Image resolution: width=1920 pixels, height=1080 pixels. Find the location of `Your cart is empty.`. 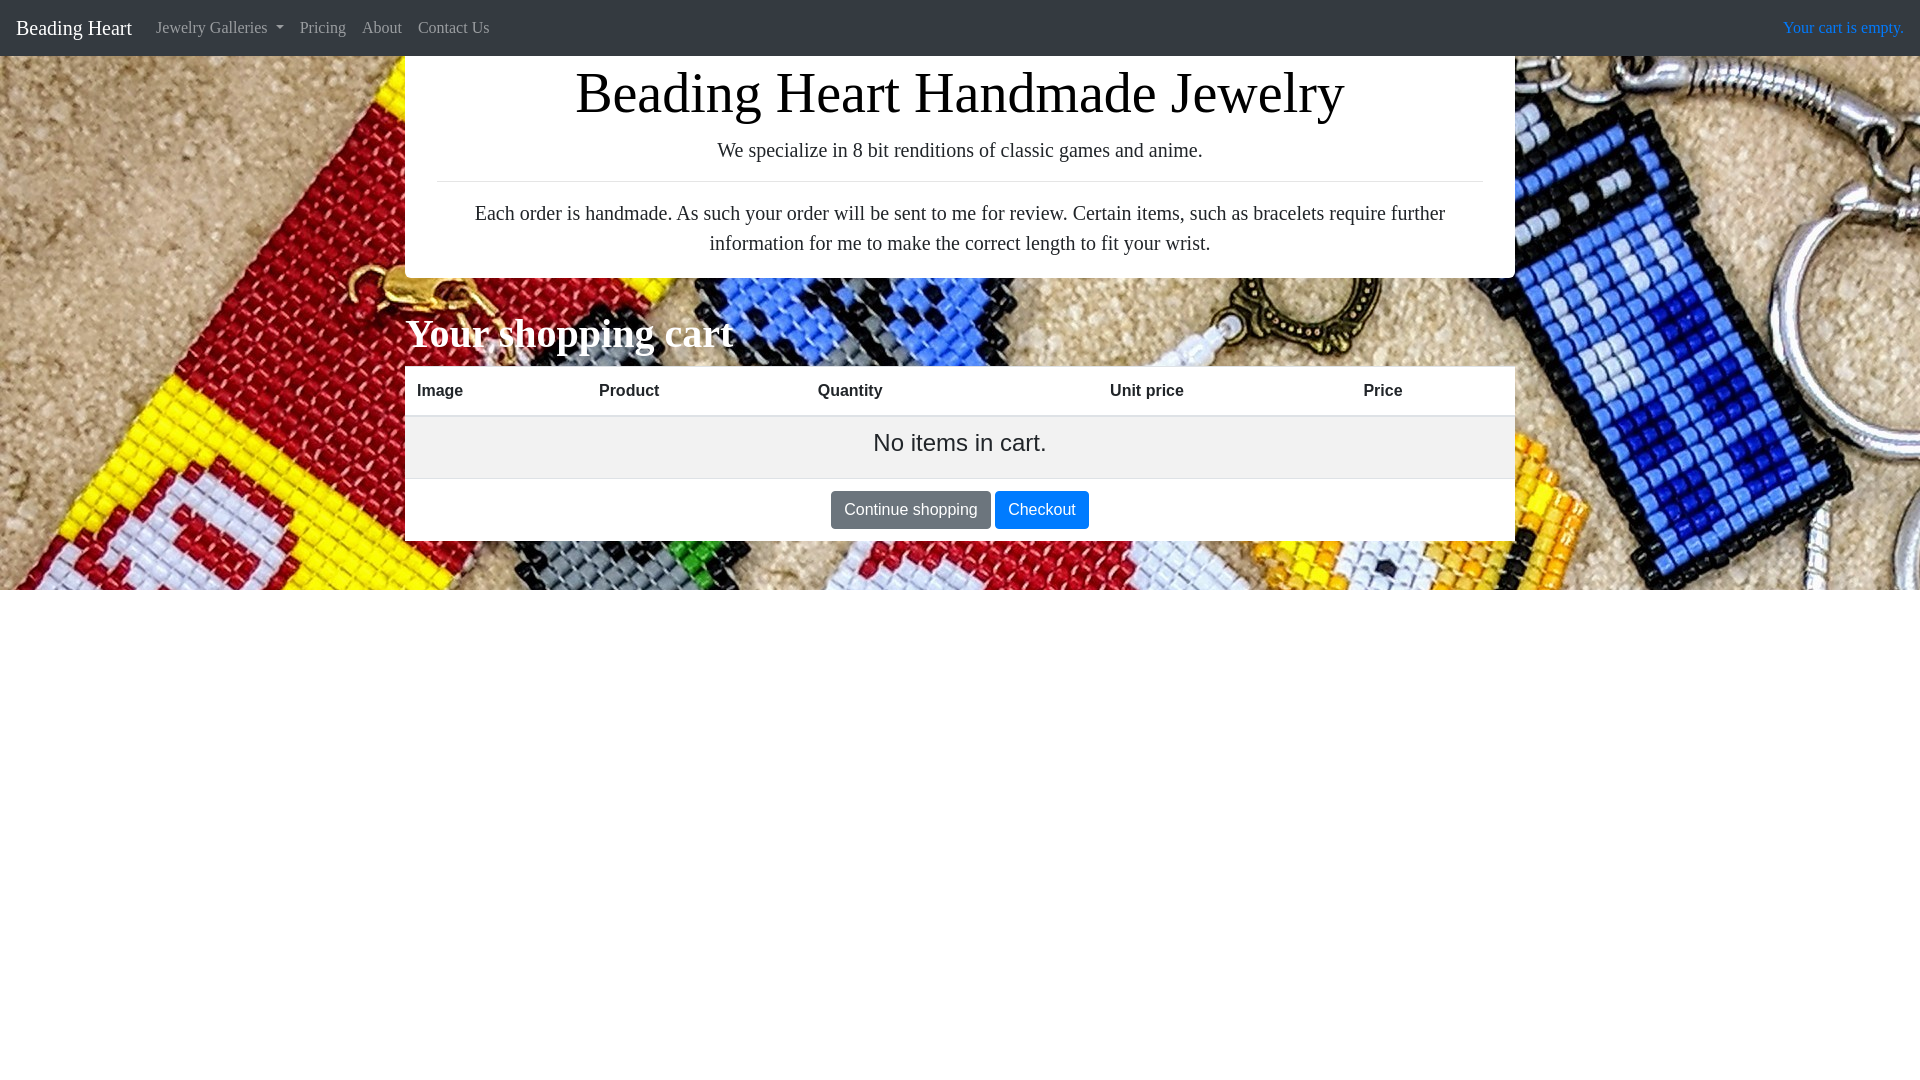

Your cart is empty. is located at coordinates (1844, 27).